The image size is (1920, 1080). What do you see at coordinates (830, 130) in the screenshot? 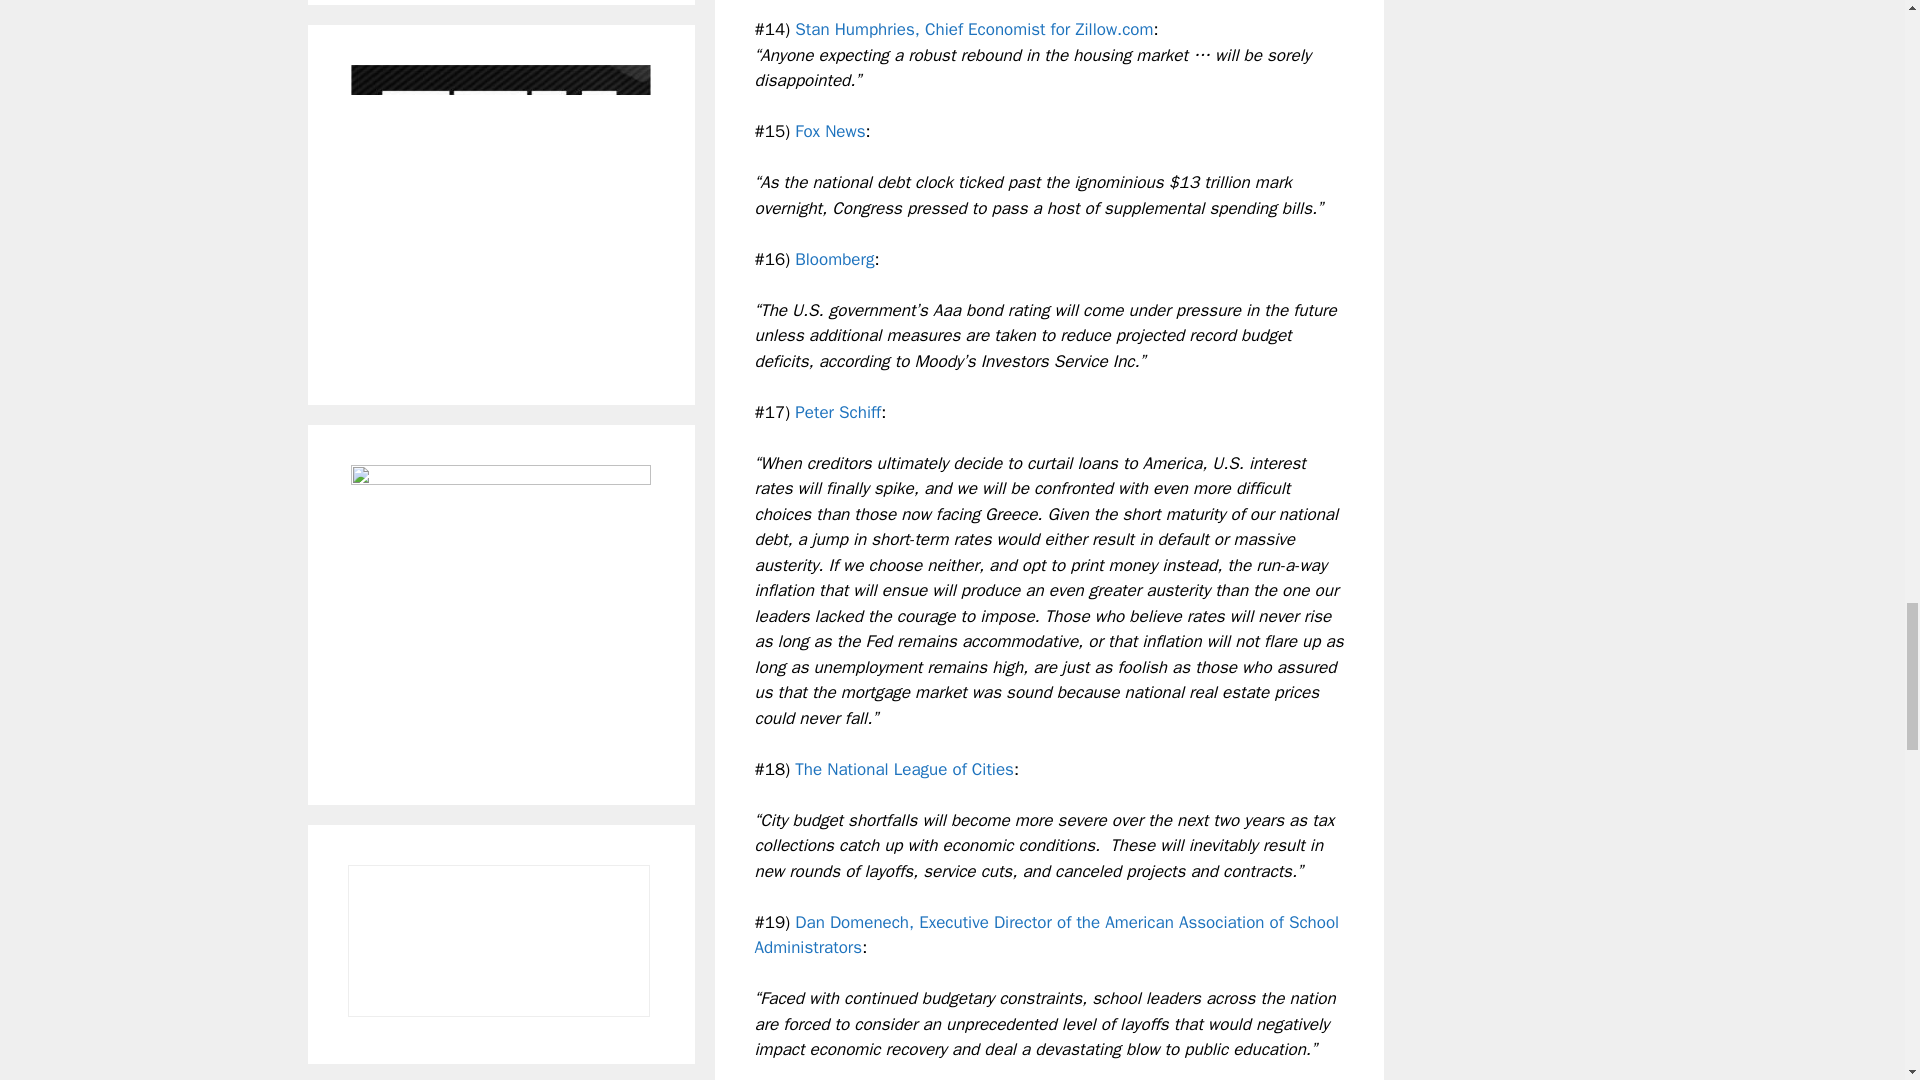
I see `Fox News` at bounding box center [830, 130].